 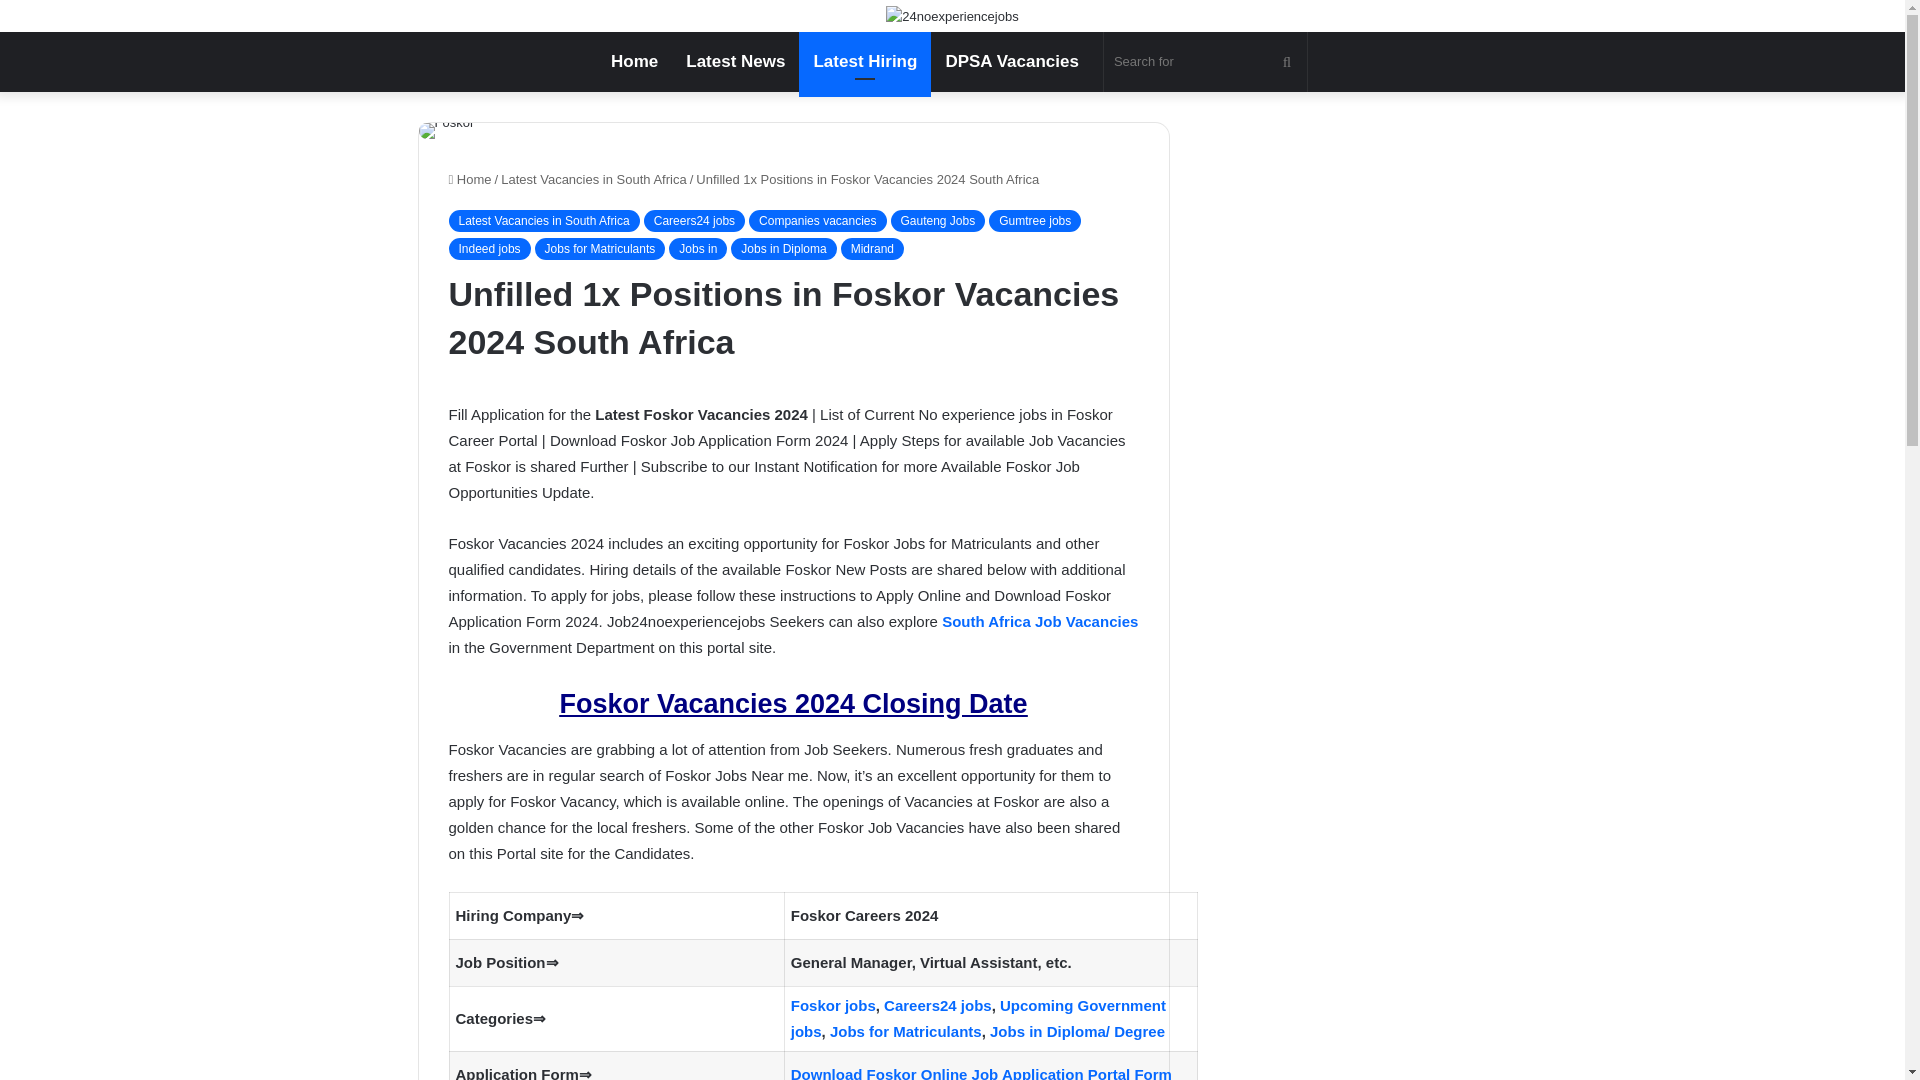 What do you see at coordinates (816, 220) in the screenshot?
I see `Companies vacancies` at bounding box center [816, 220].